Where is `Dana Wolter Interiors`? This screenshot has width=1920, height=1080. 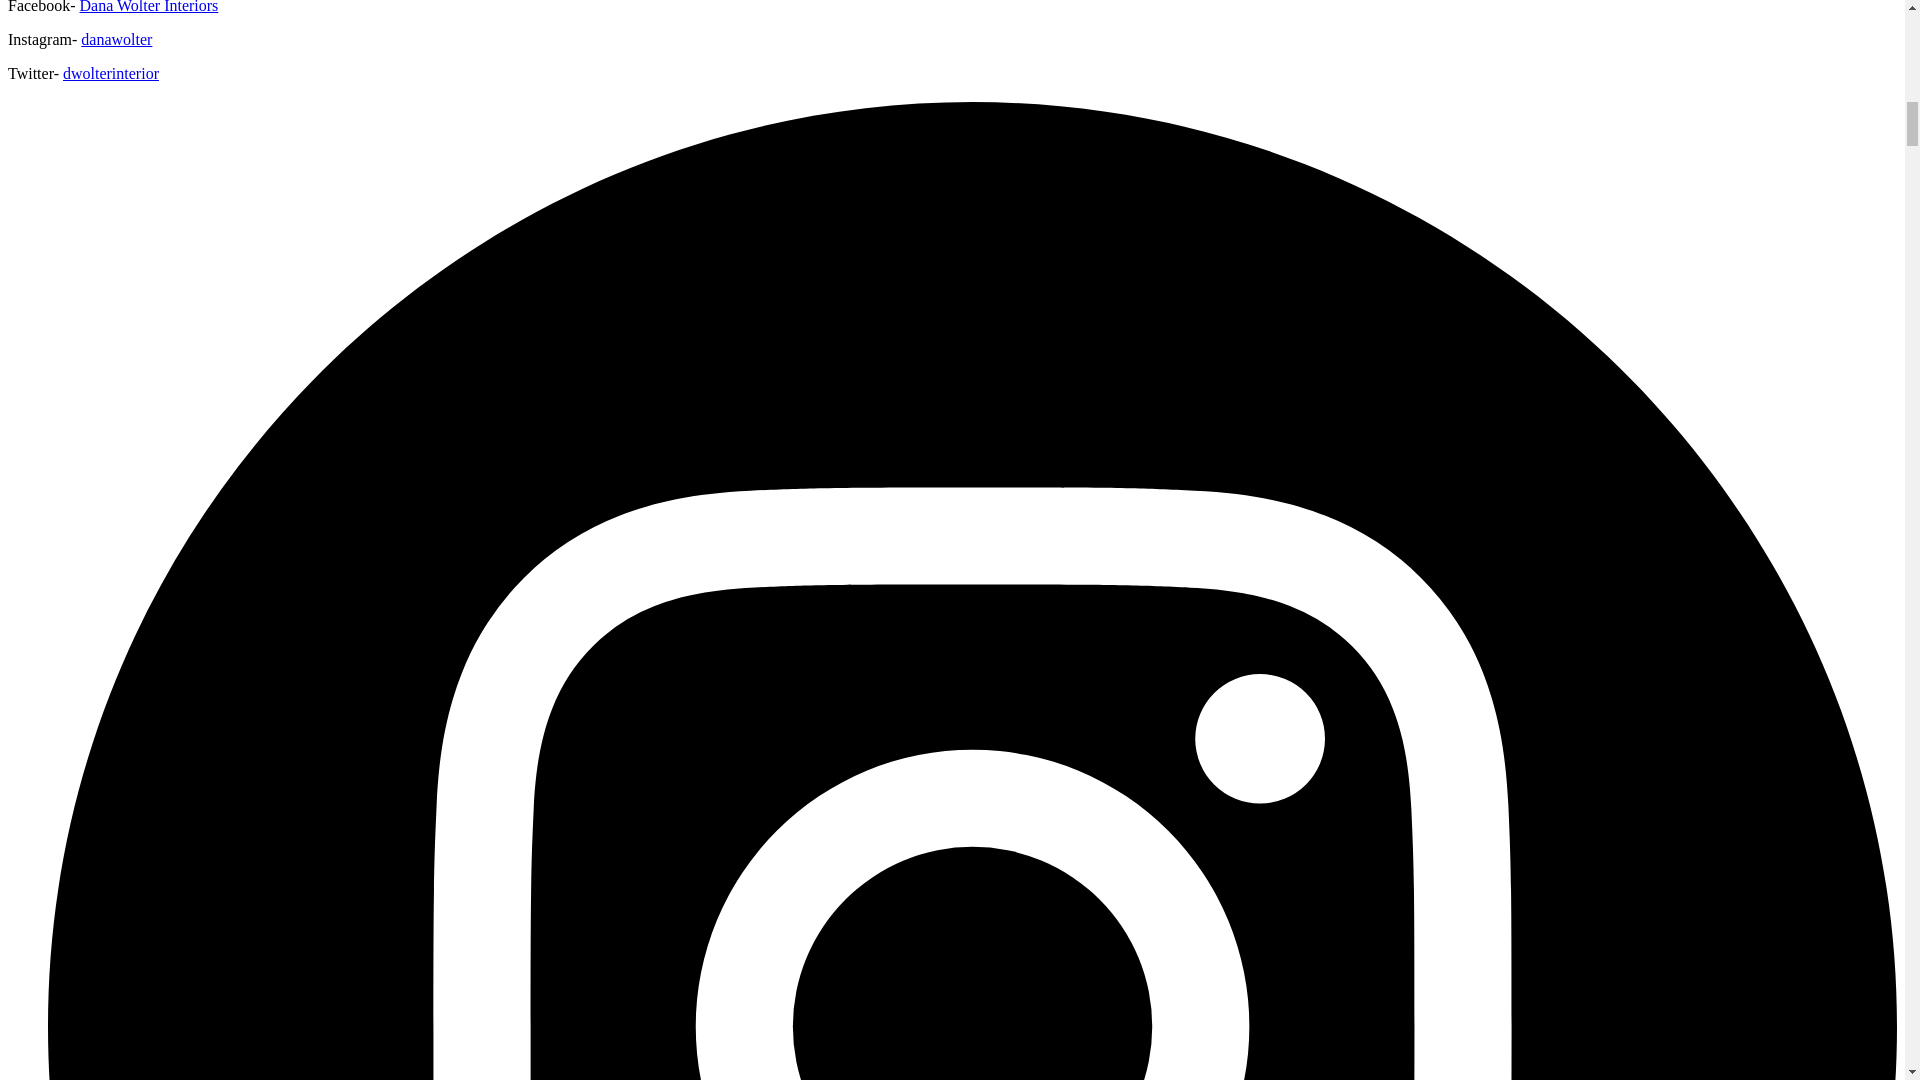 Dana Wolter Interiors is located at coordinates (149, 7).